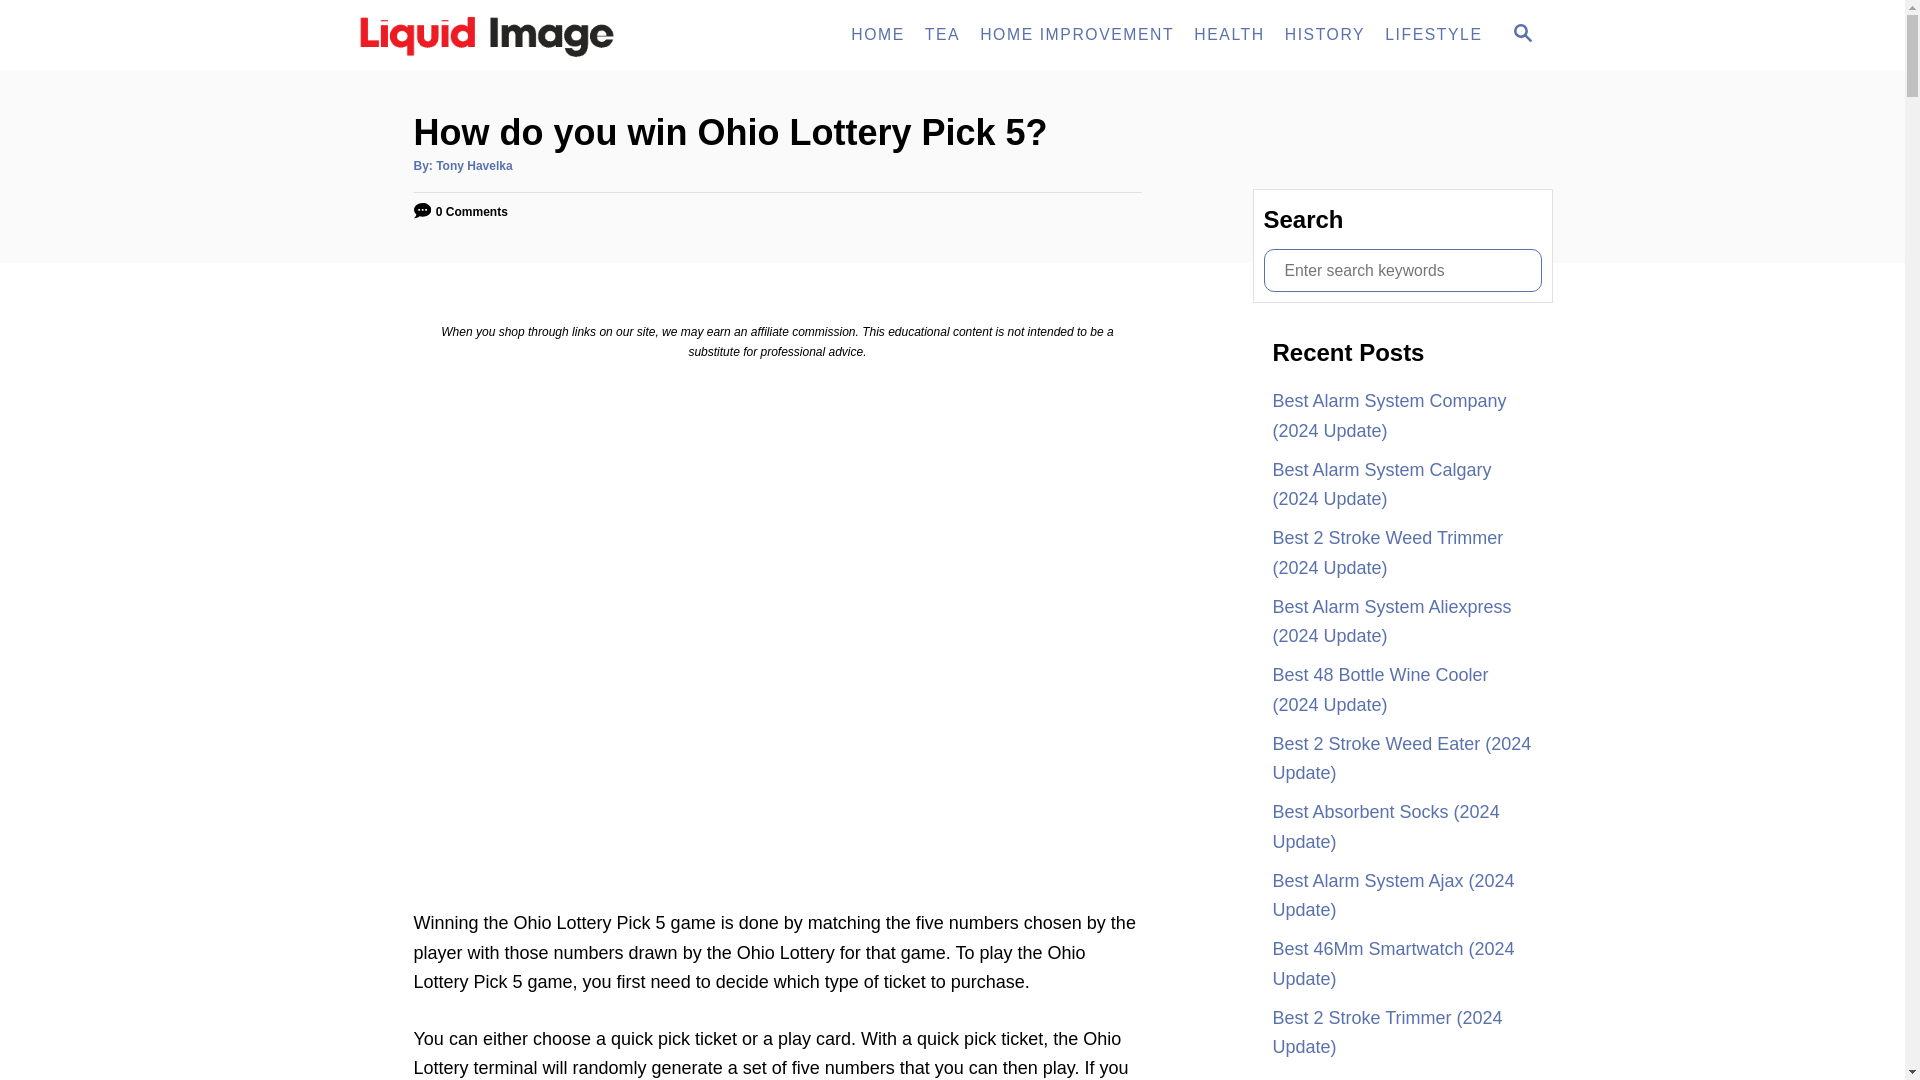 The width and height of the screenshot is (1920, 1080). Describe the element at coordinates (1432, 35) in the screenshot. I see `LIFESTYLE` at that location.